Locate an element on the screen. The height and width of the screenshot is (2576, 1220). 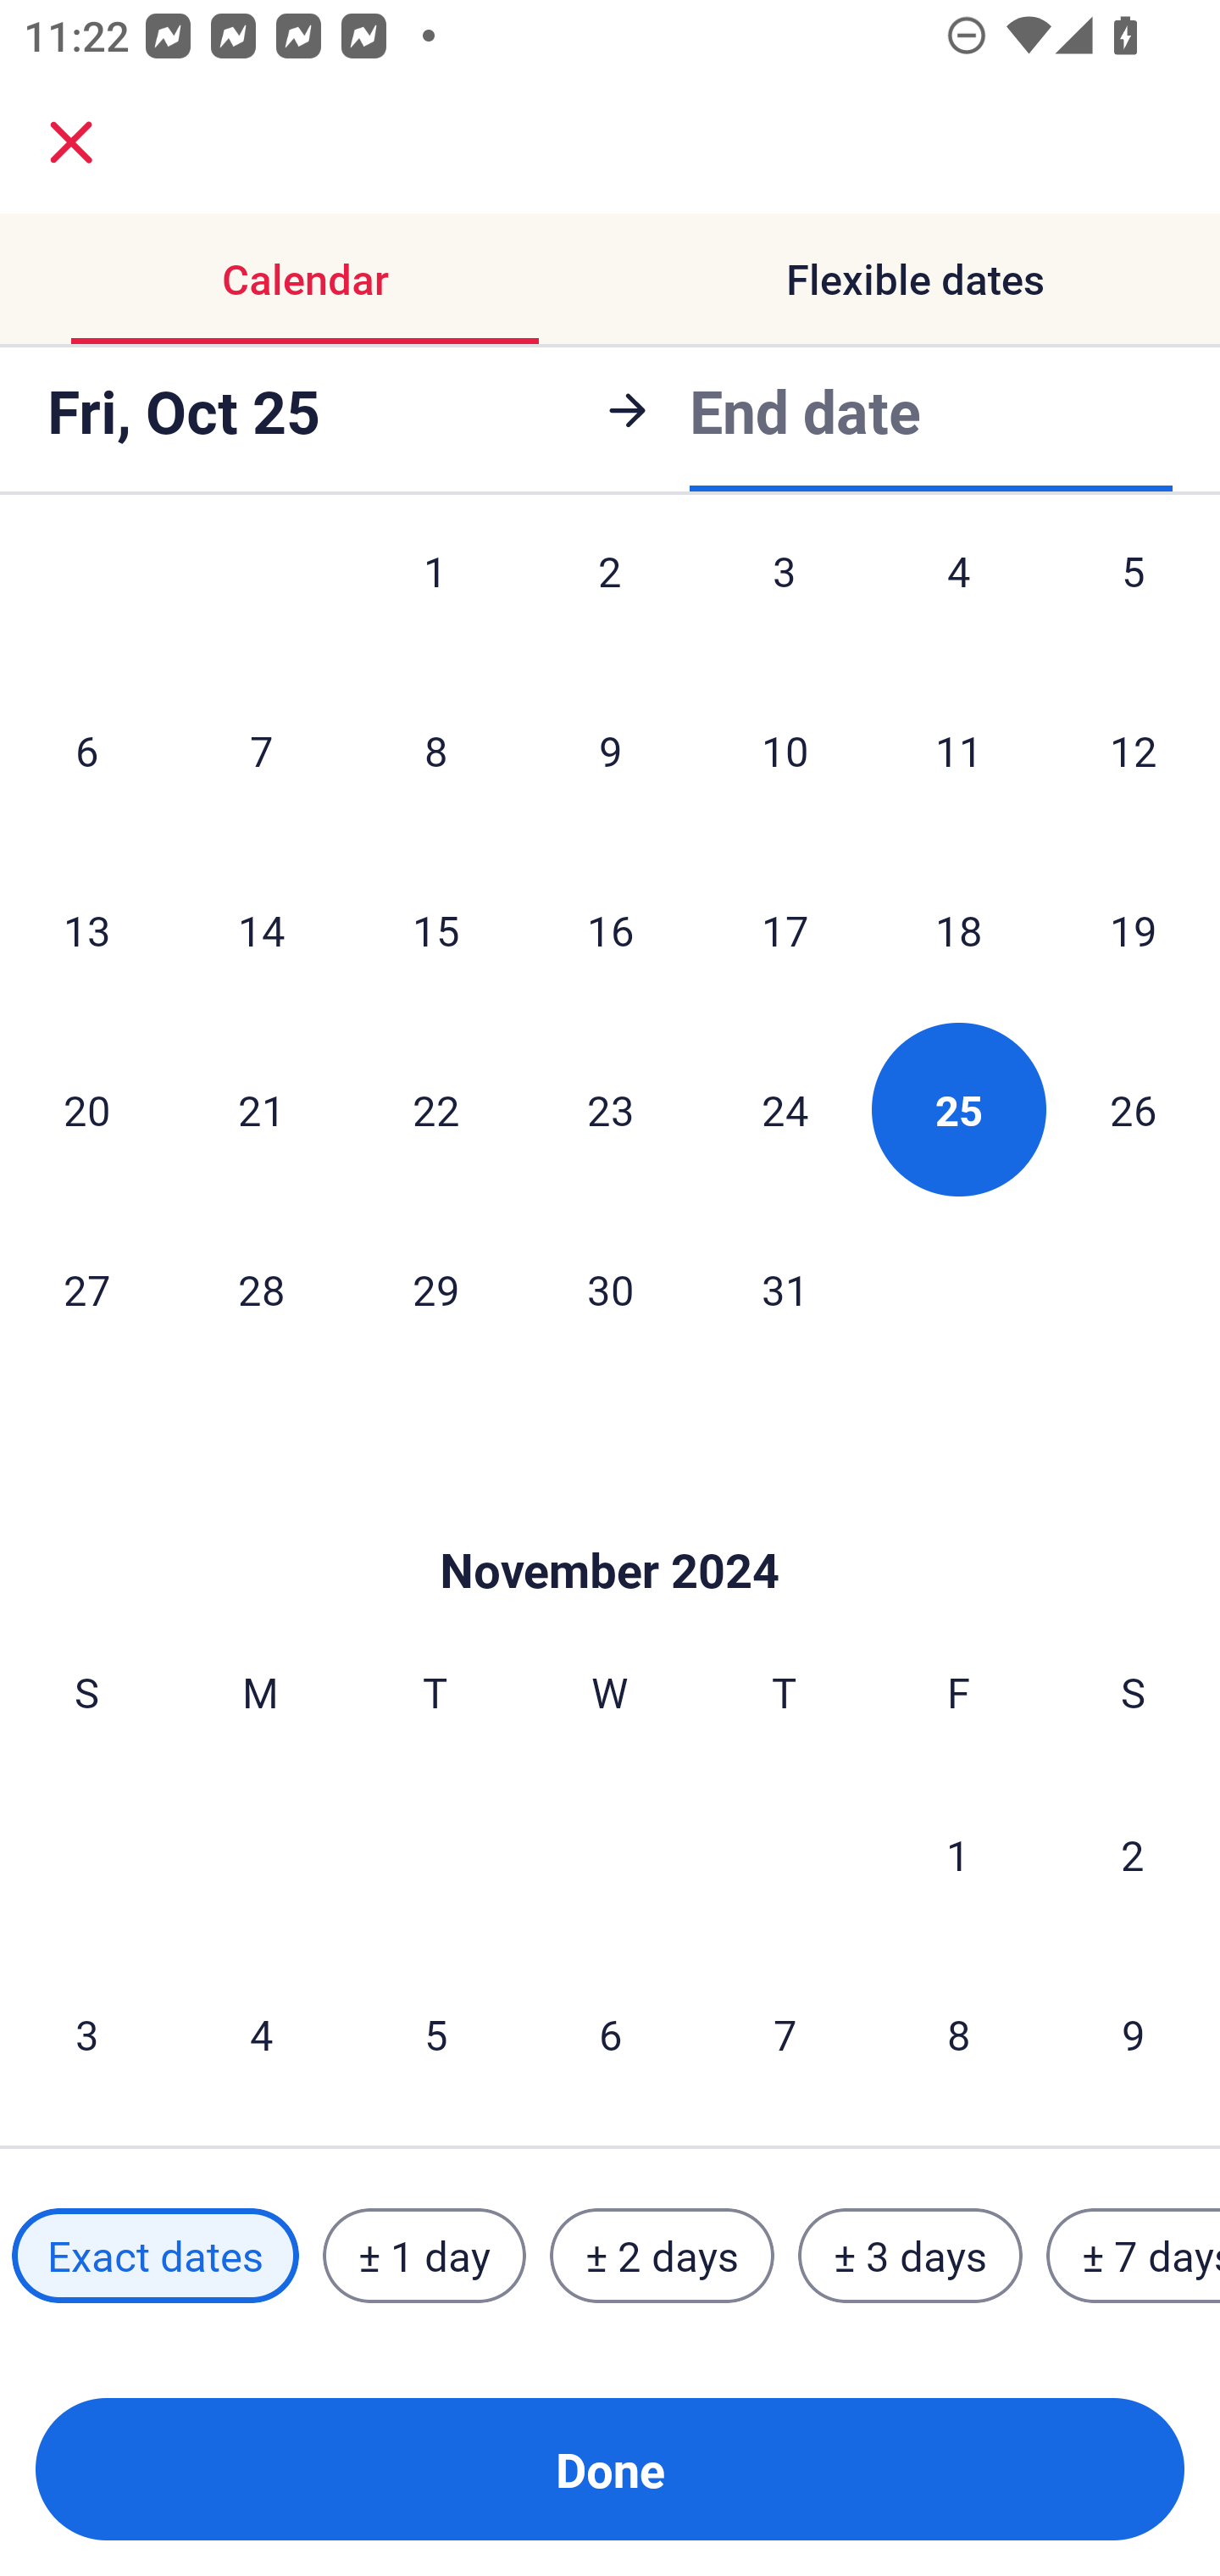
26 Saturday, October 26, 2024 is located at coordinates (1134, 1108).